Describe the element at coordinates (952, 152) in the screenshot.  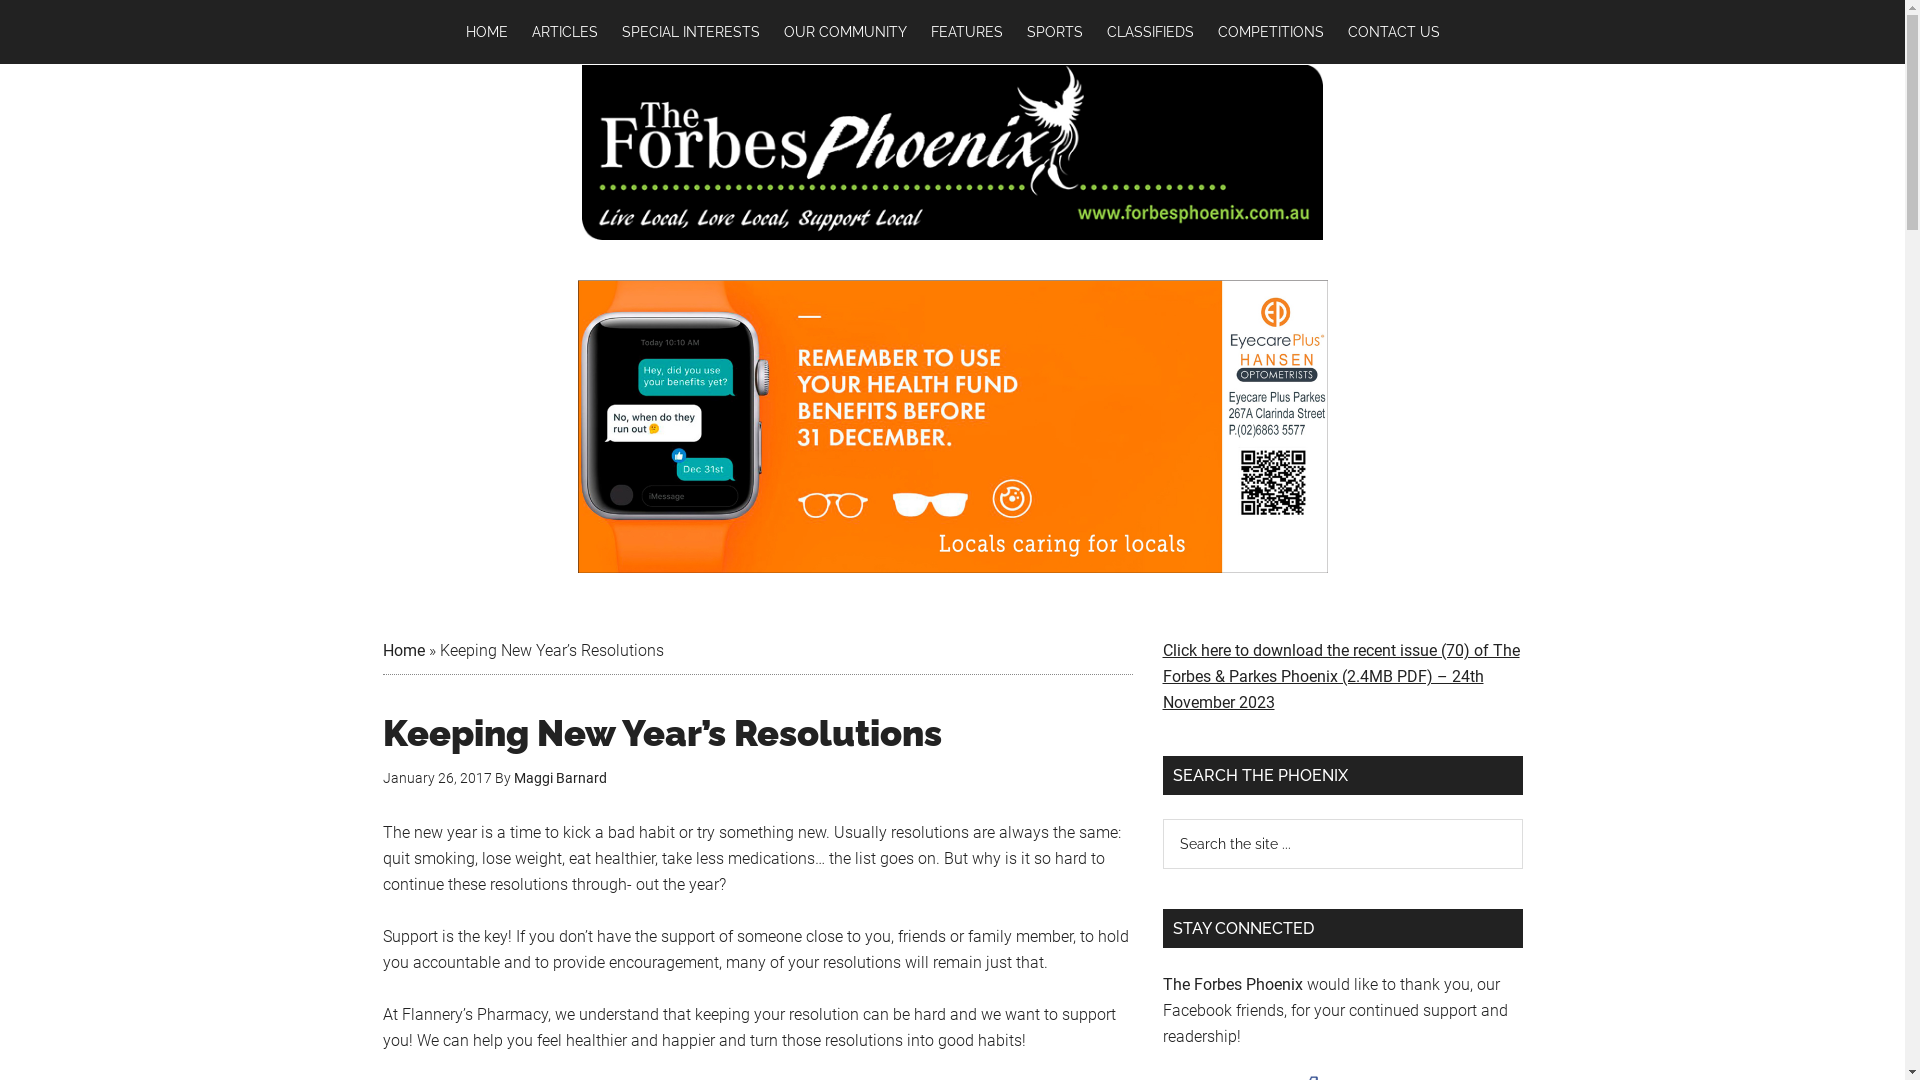
I see `Forbes Phoenix` at that location.